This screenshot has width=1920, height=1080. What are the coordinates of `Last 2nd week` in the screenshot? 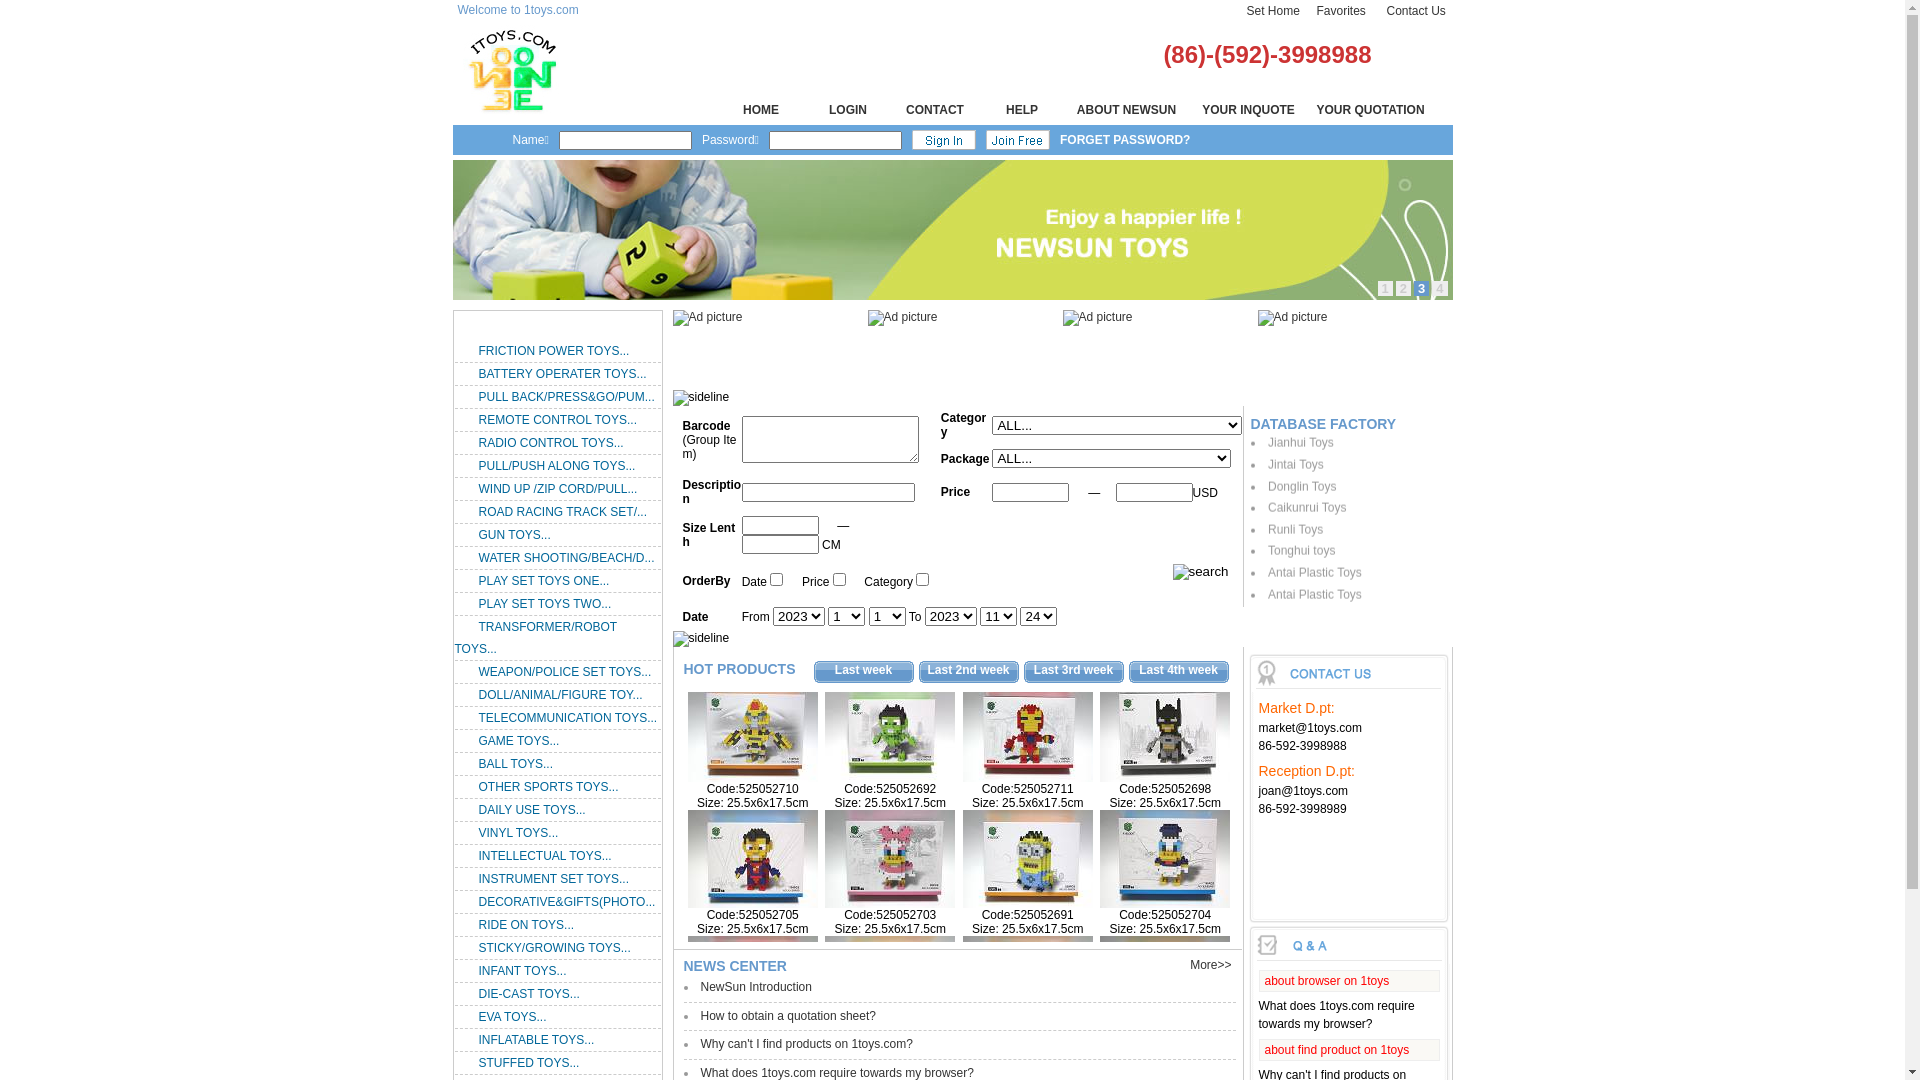 It's located at (968, 670).